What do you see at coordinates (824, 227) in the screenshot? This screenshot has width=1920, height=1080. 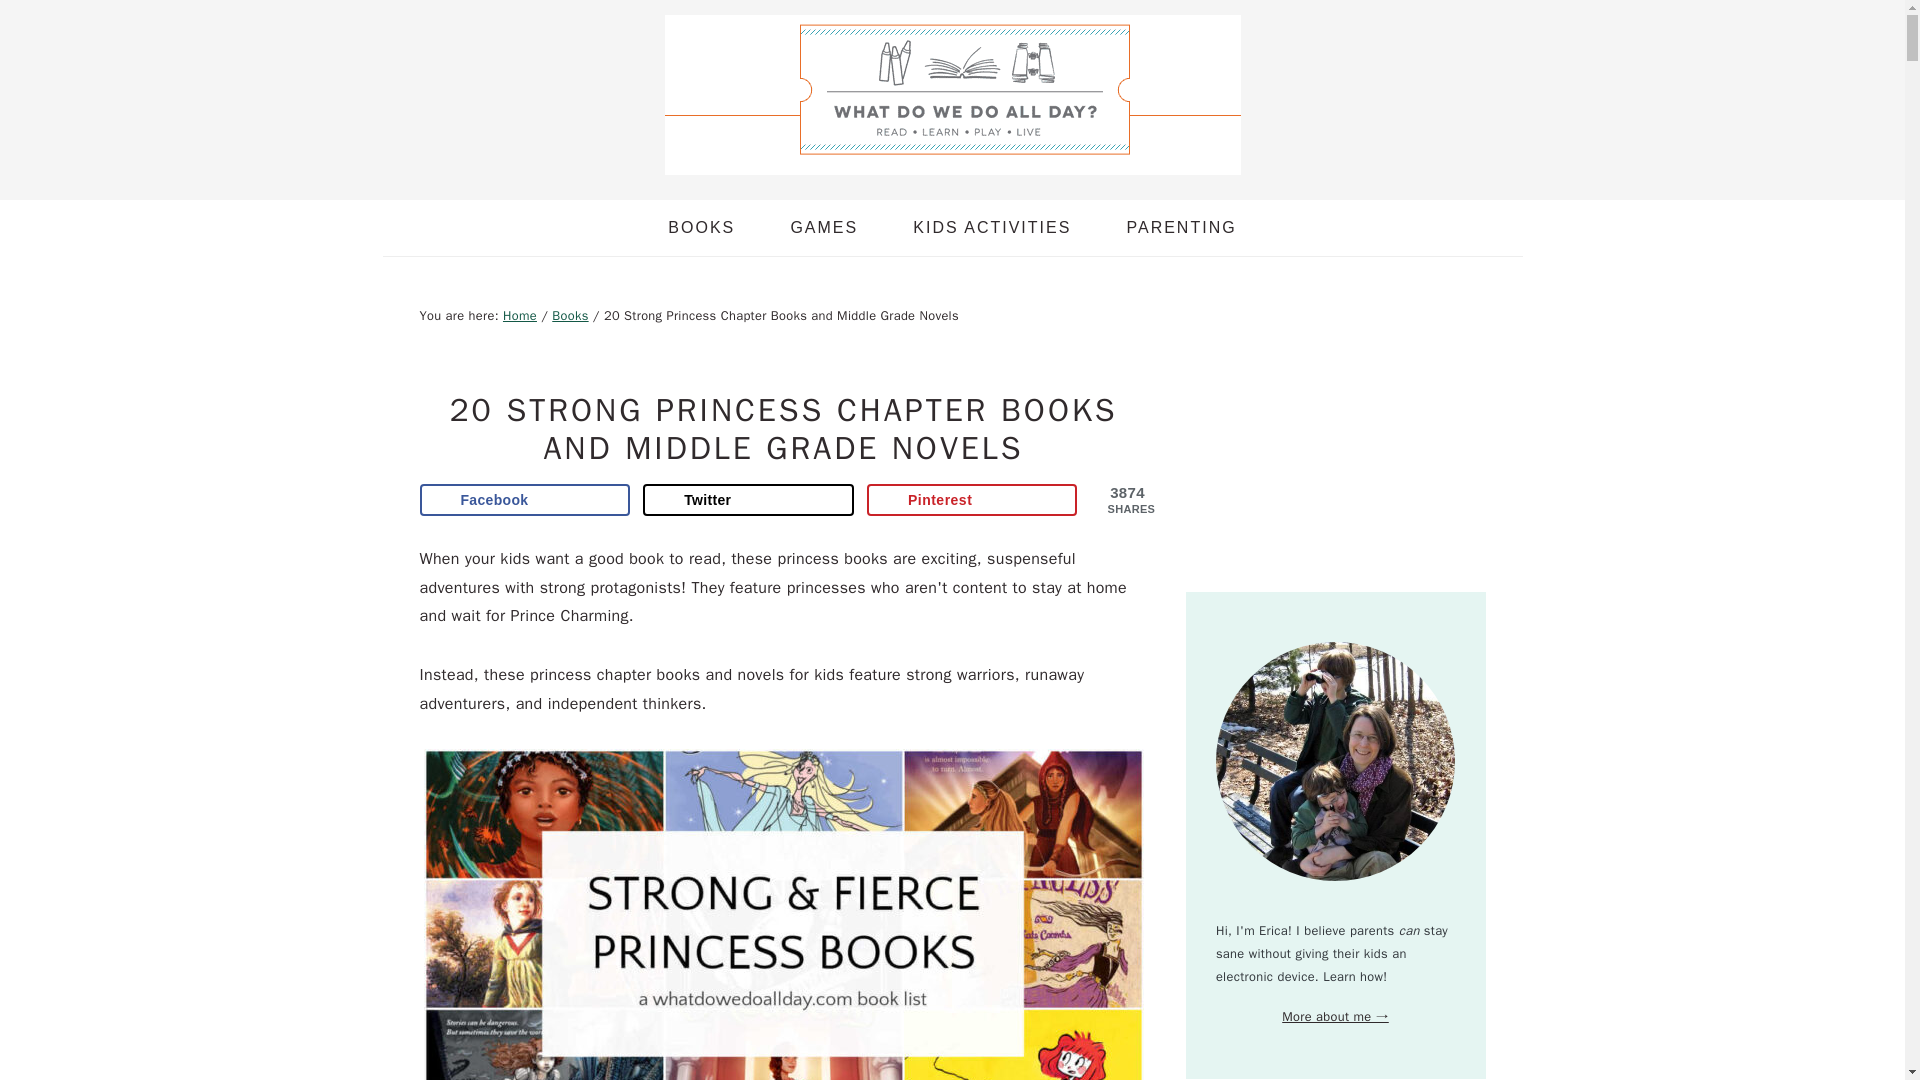 I see `GAMES` at bounding box center [824, 227].